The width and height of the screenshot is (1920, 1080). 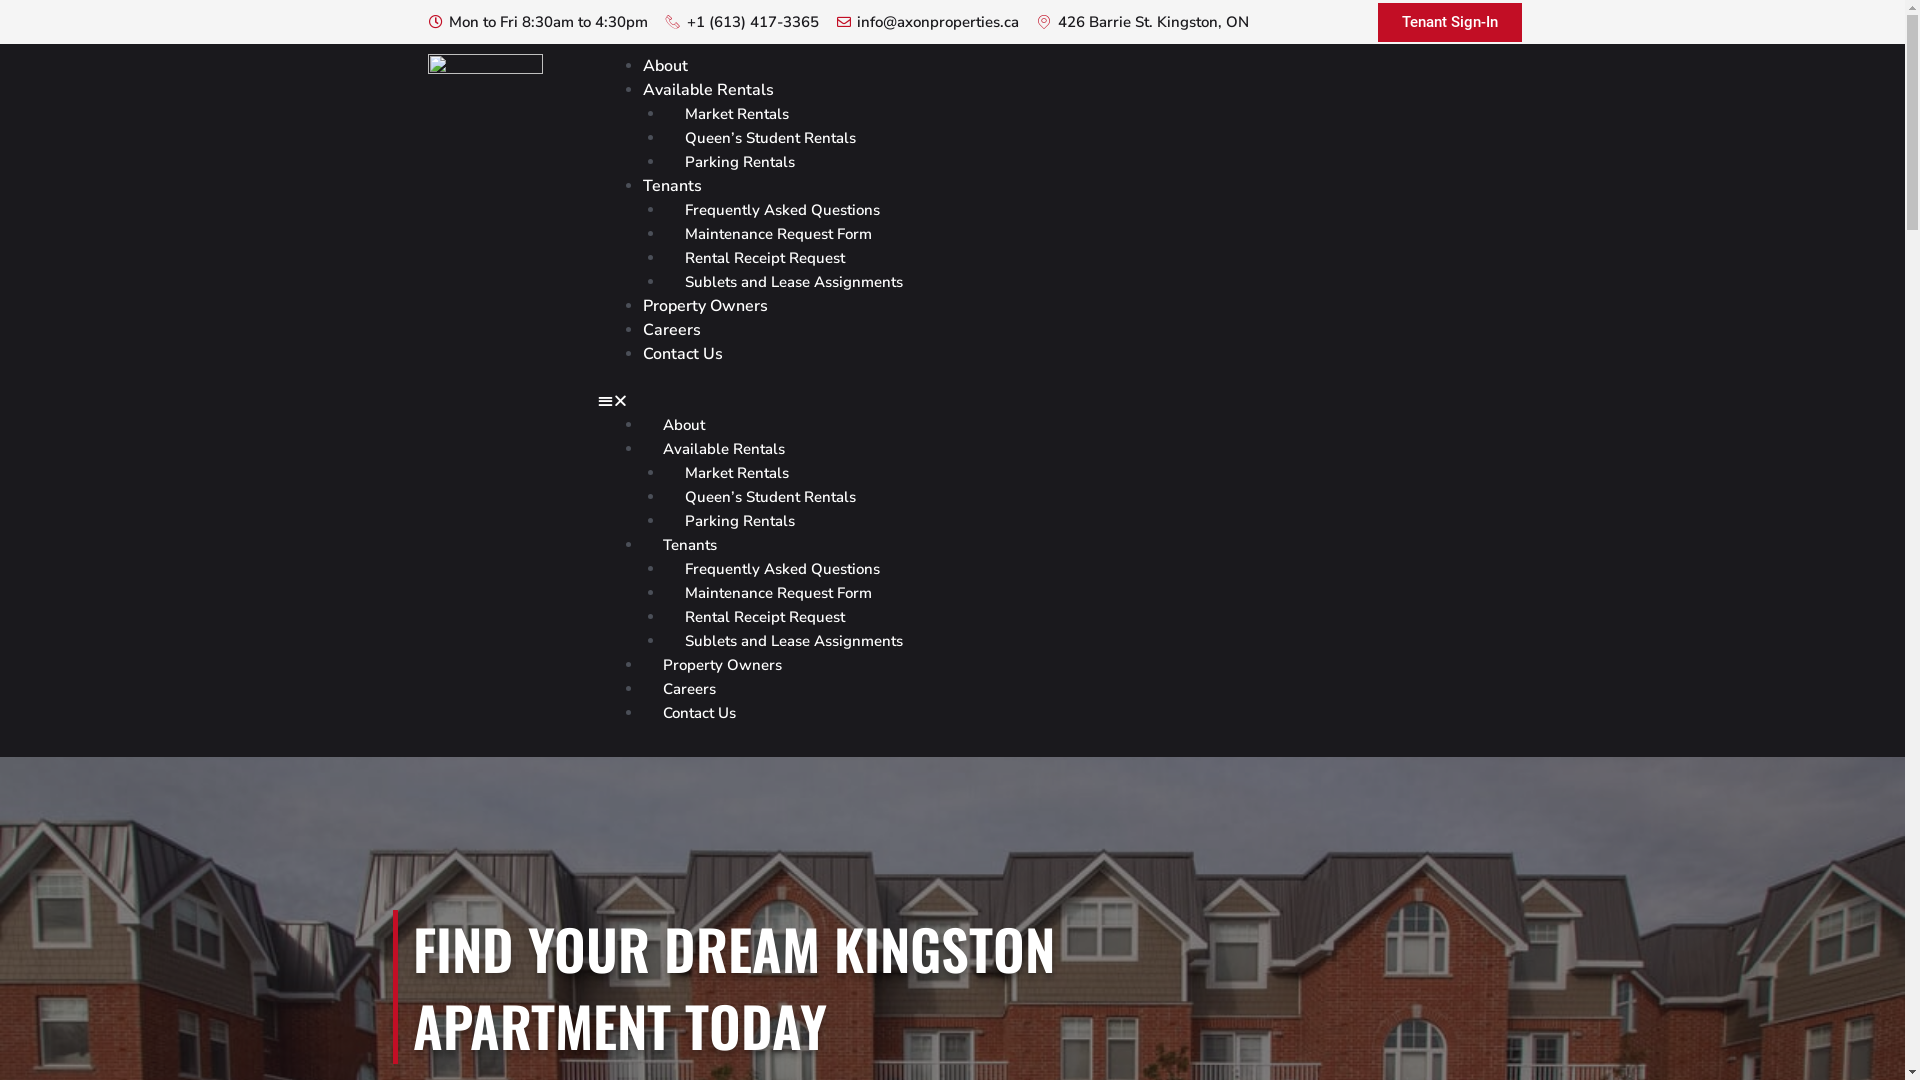 I want to click on Parking Rentals, so click(x=740, y=162).